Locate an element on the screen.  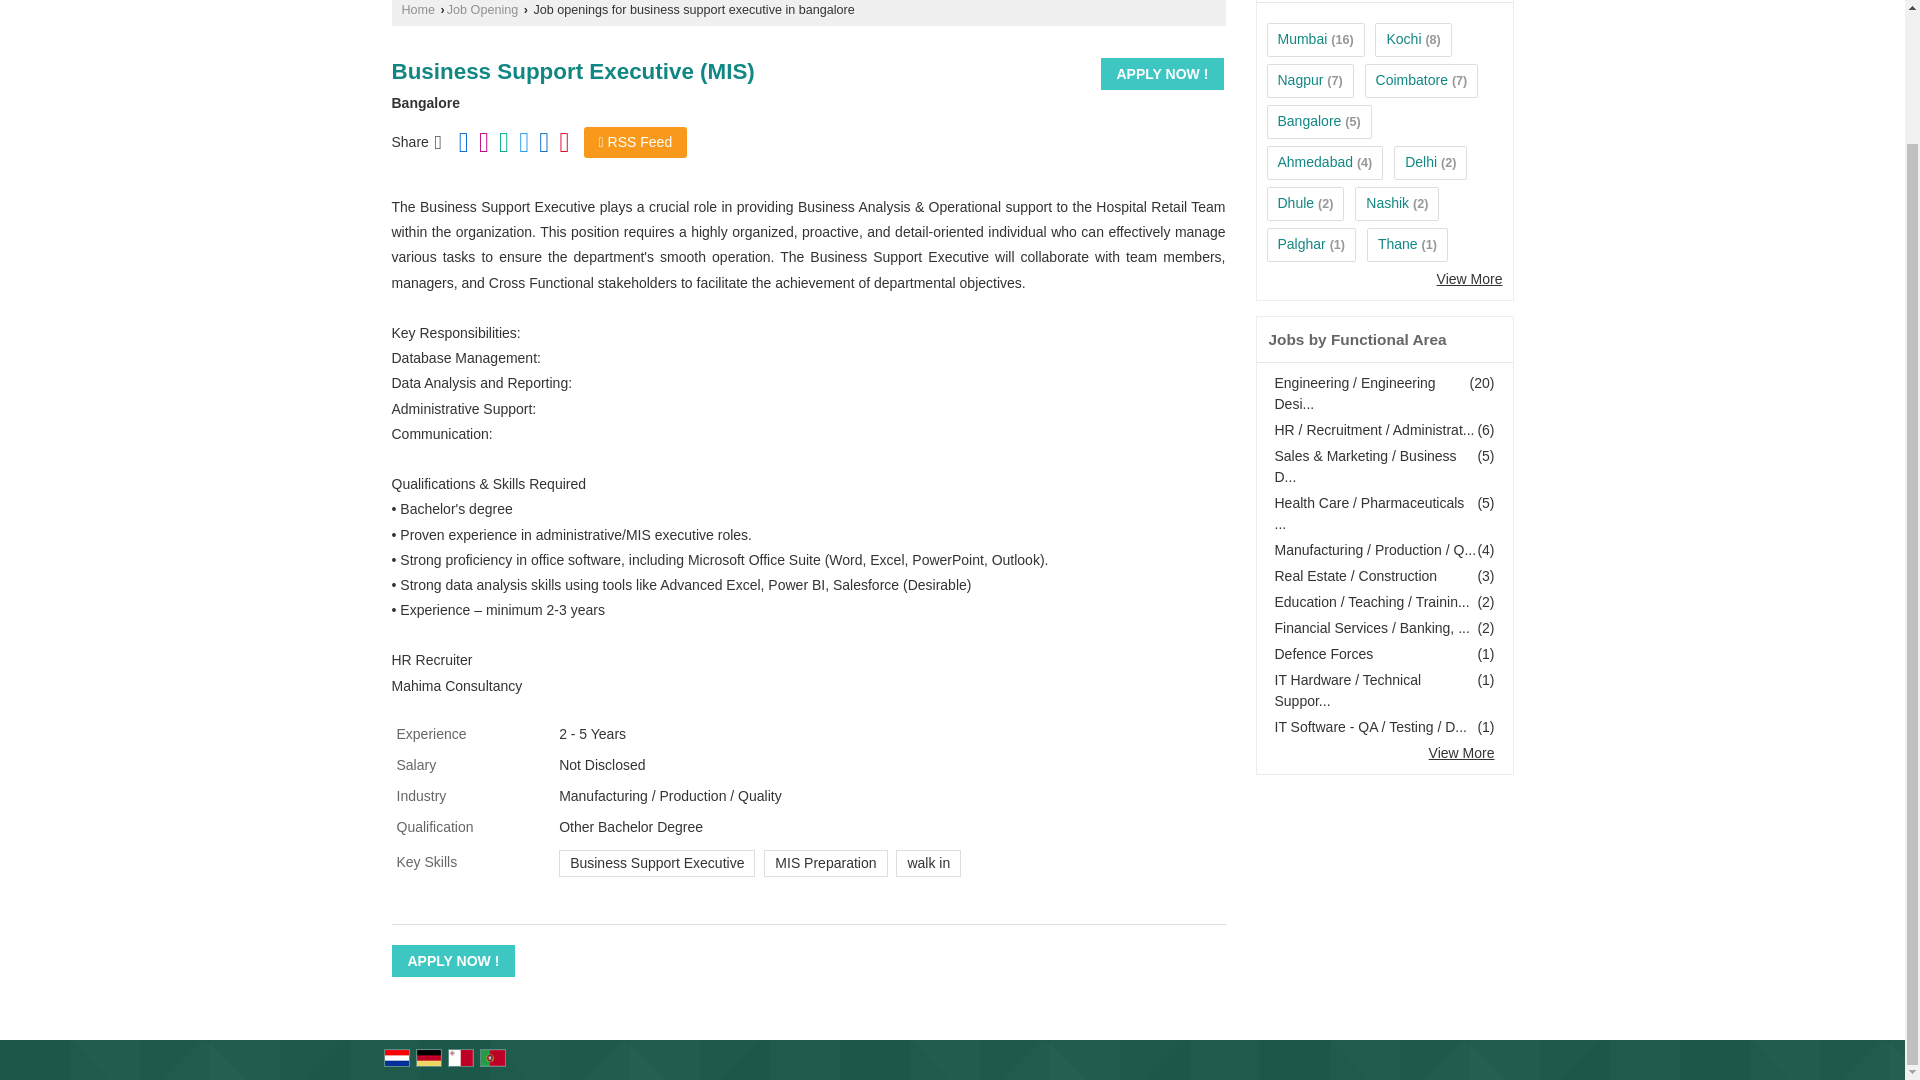
Ahmedabad is located at coordinates (1316, 162).